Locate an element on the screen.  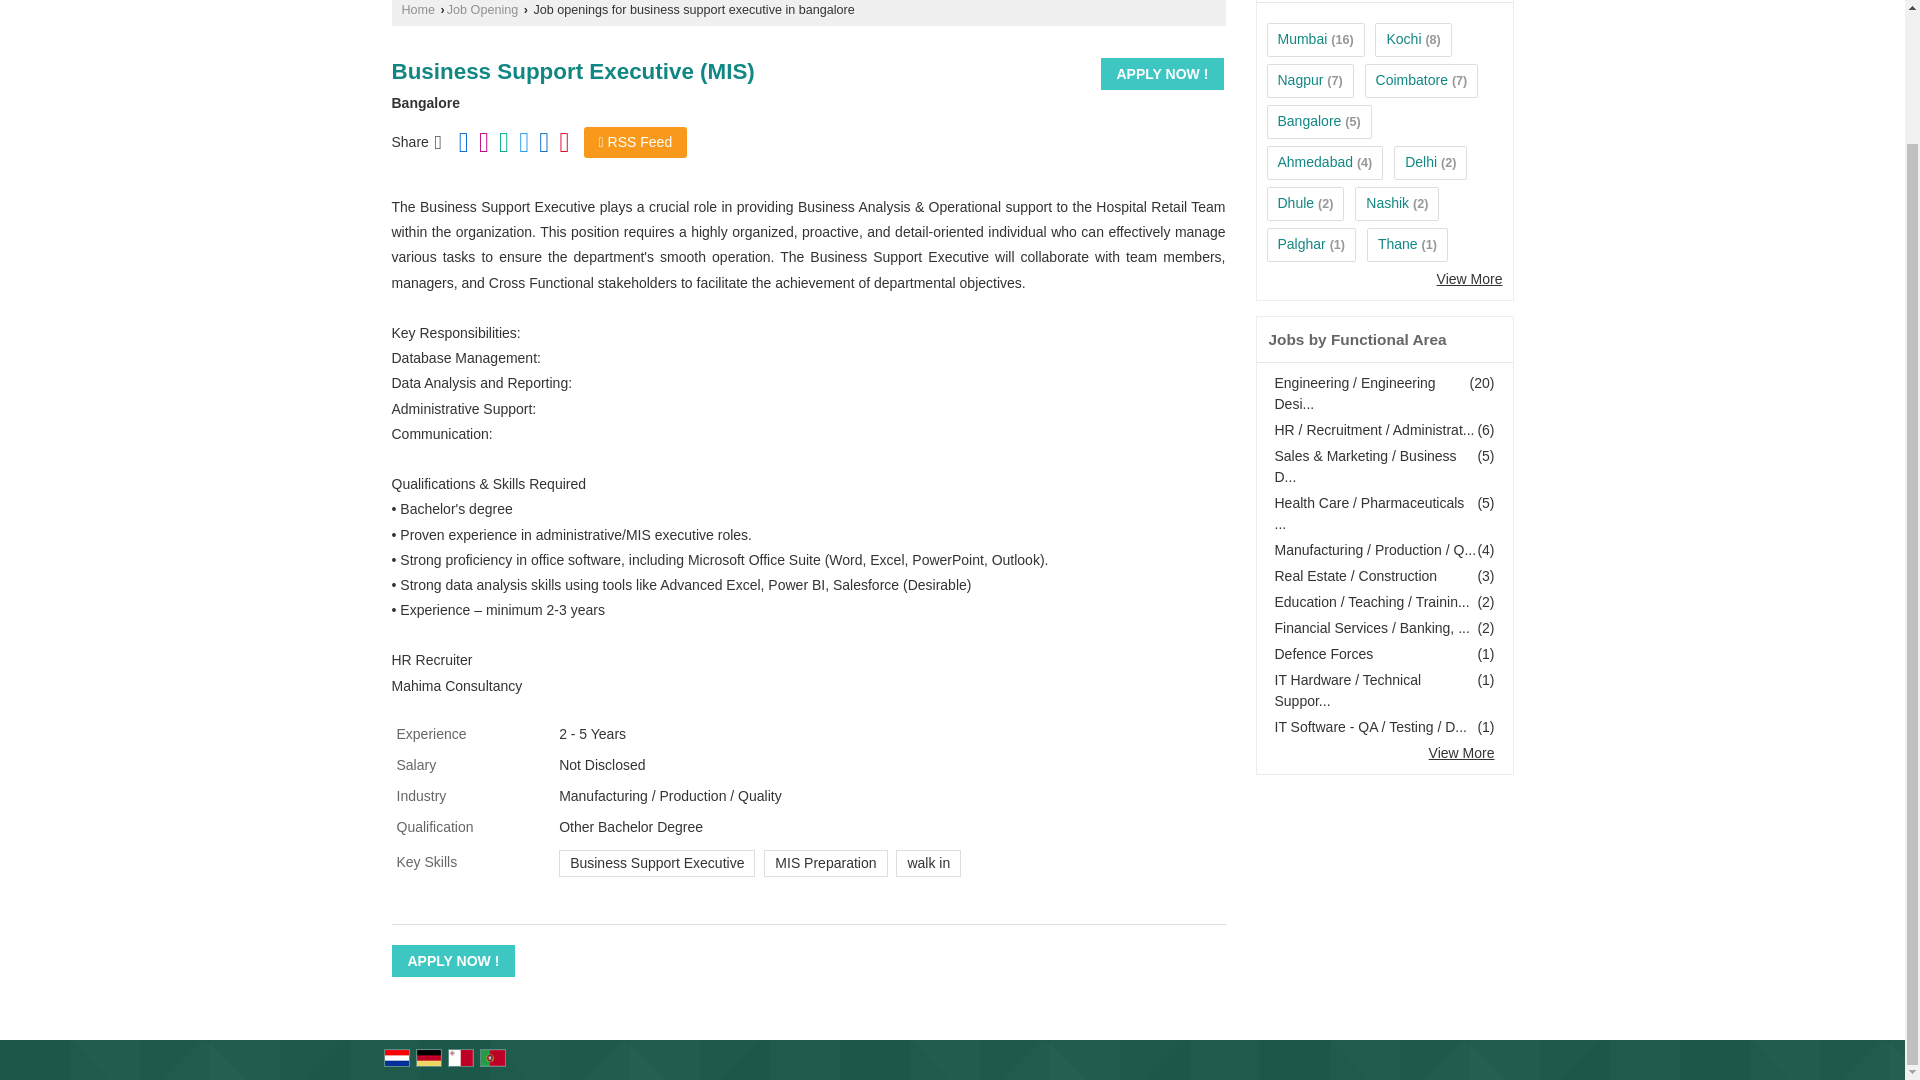
Ahmedabad is located at coordinates (1316, 162).